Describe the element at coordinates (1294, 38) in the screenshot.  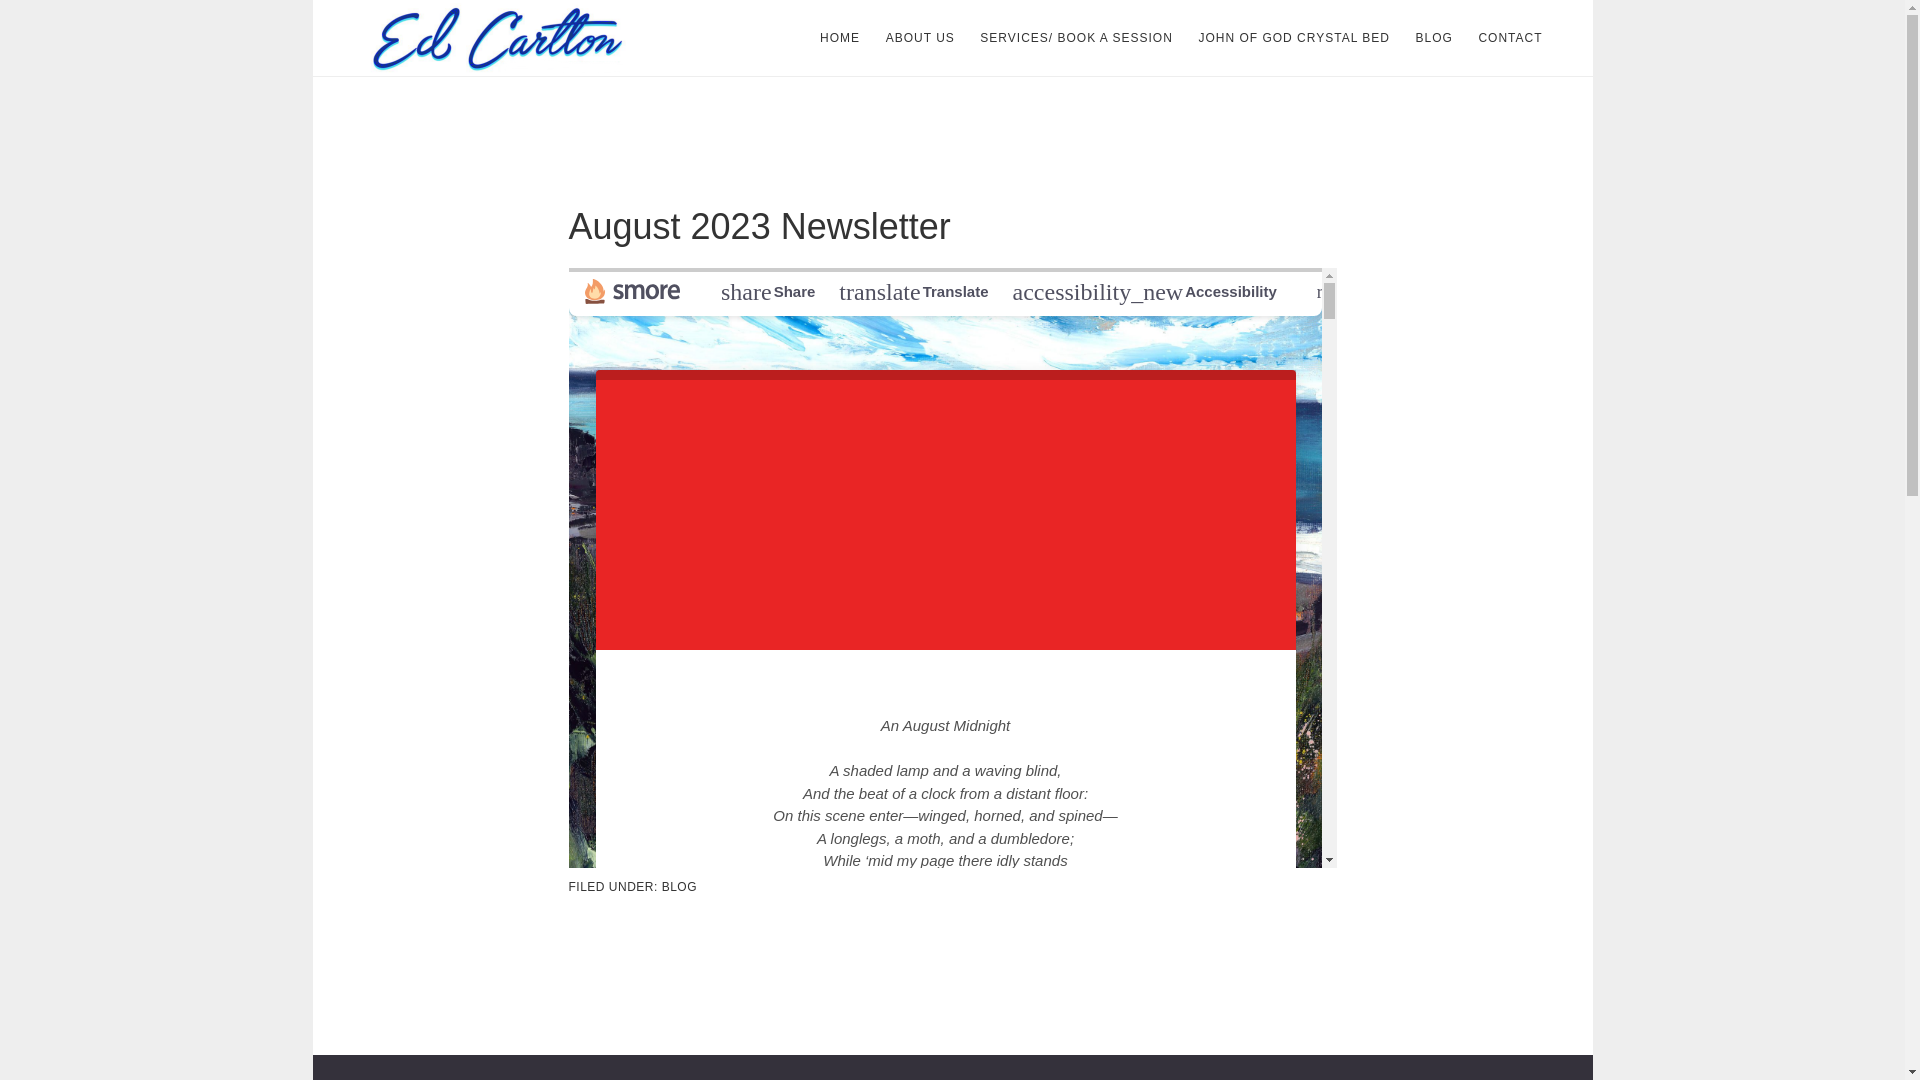
I see `JOHN OF GOD CRYSTAL BED` at that location.